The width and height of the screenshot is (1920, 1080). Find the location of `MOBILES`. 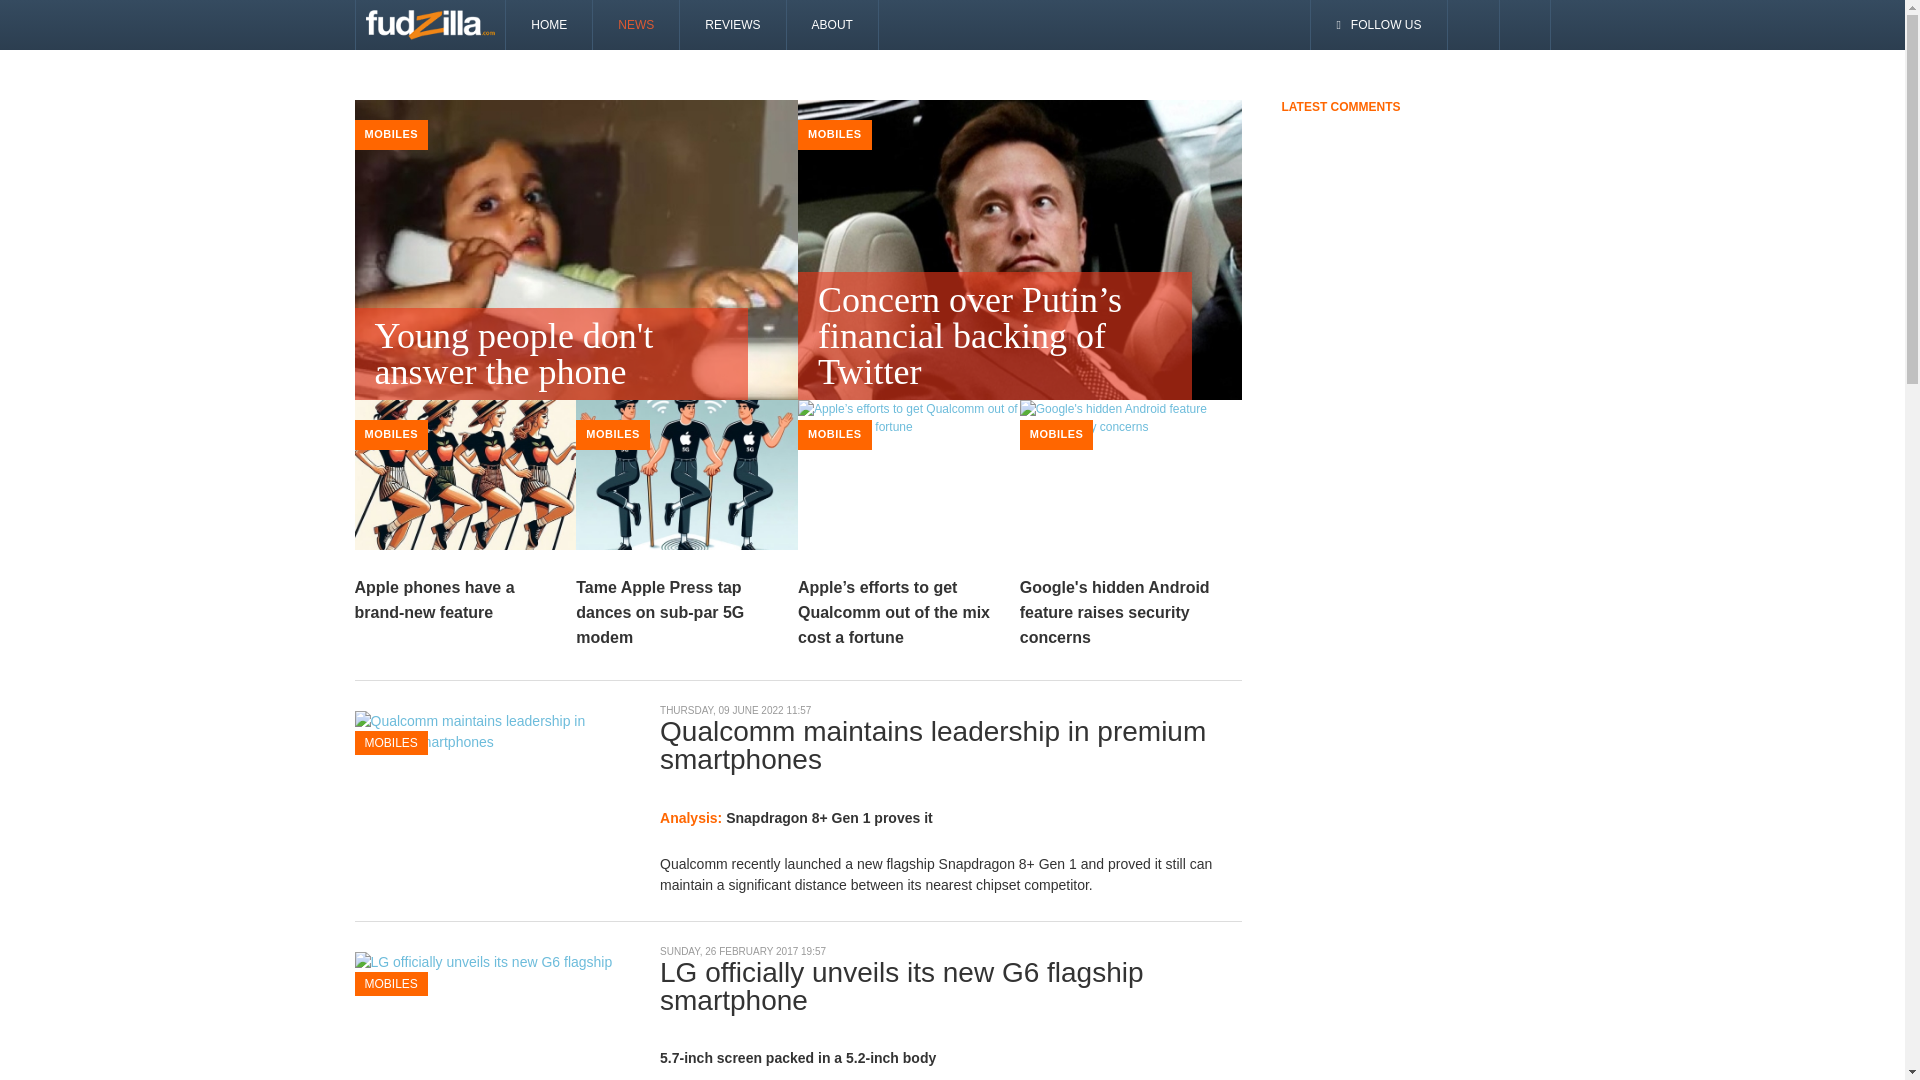

MOBILES is located at coordinates (391, 134).